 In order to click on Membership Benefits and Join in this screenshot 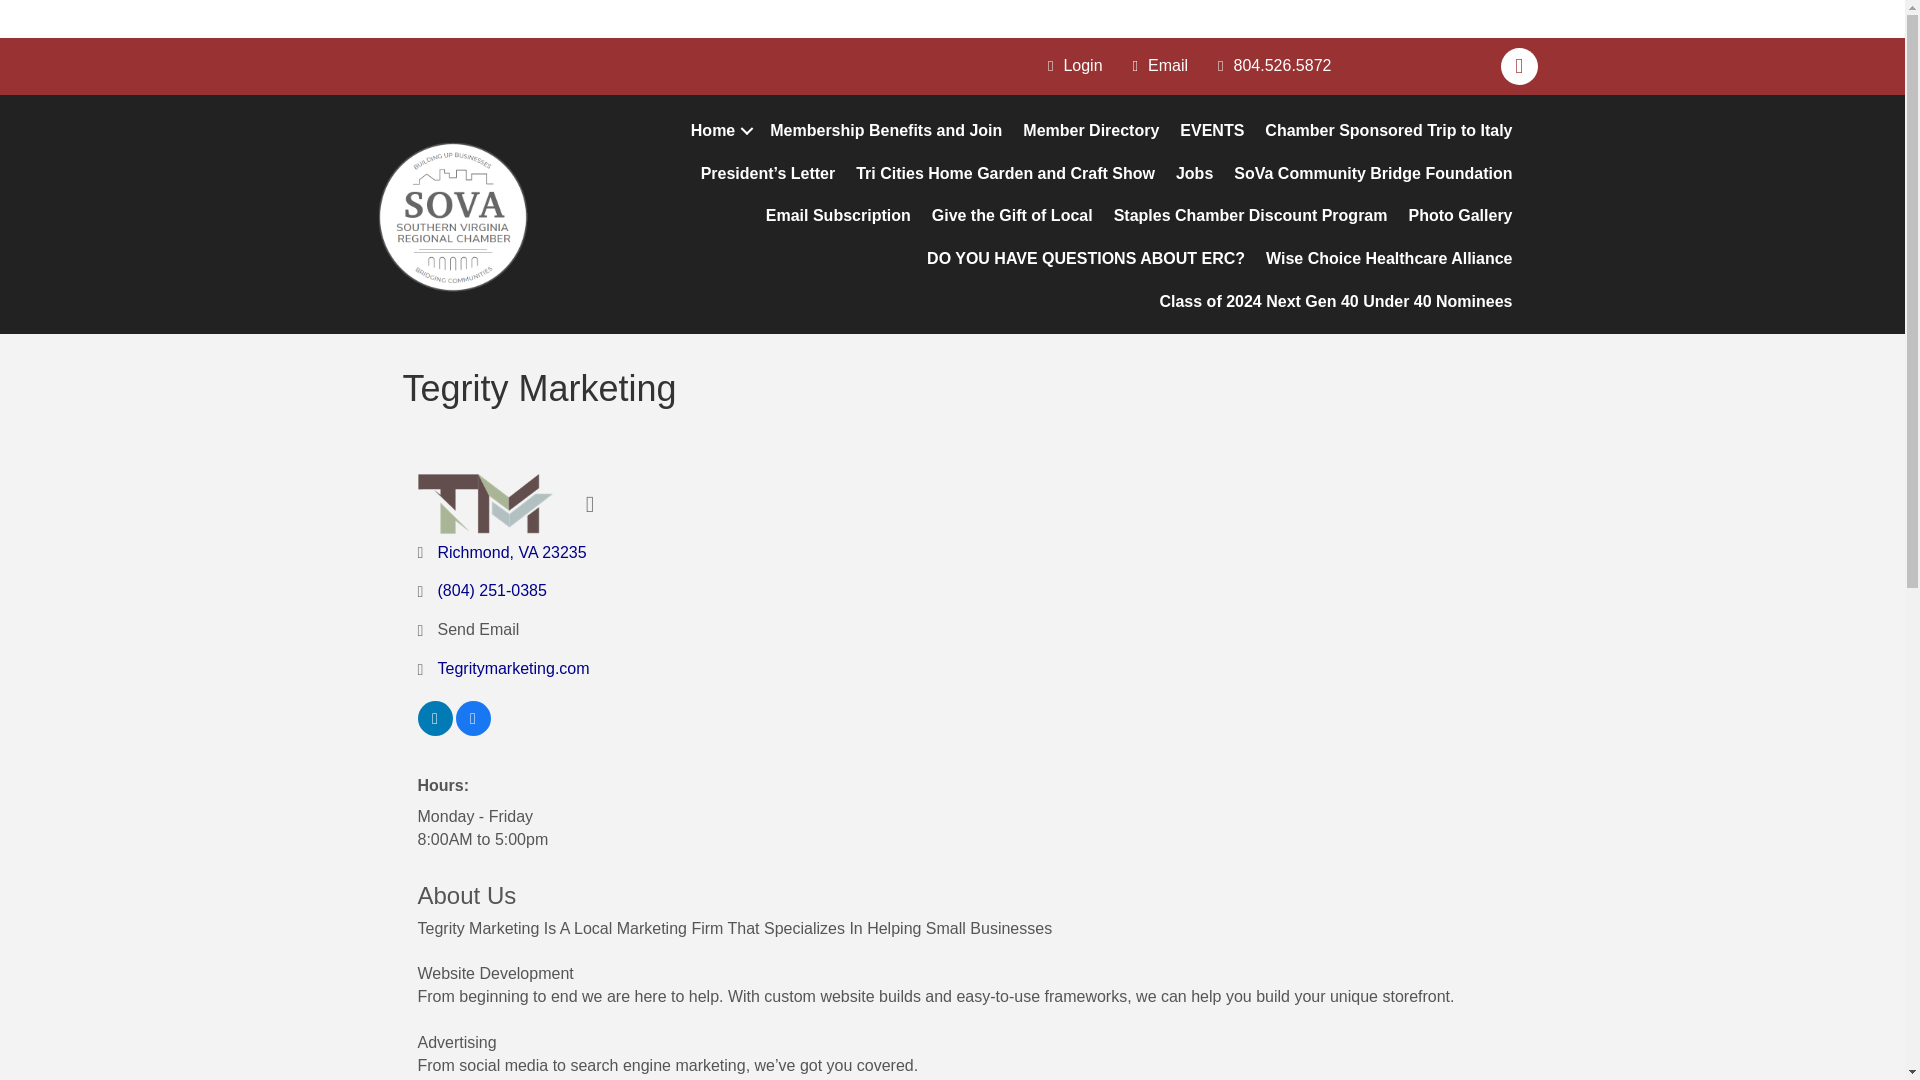, I will do `click(886, 132)`.